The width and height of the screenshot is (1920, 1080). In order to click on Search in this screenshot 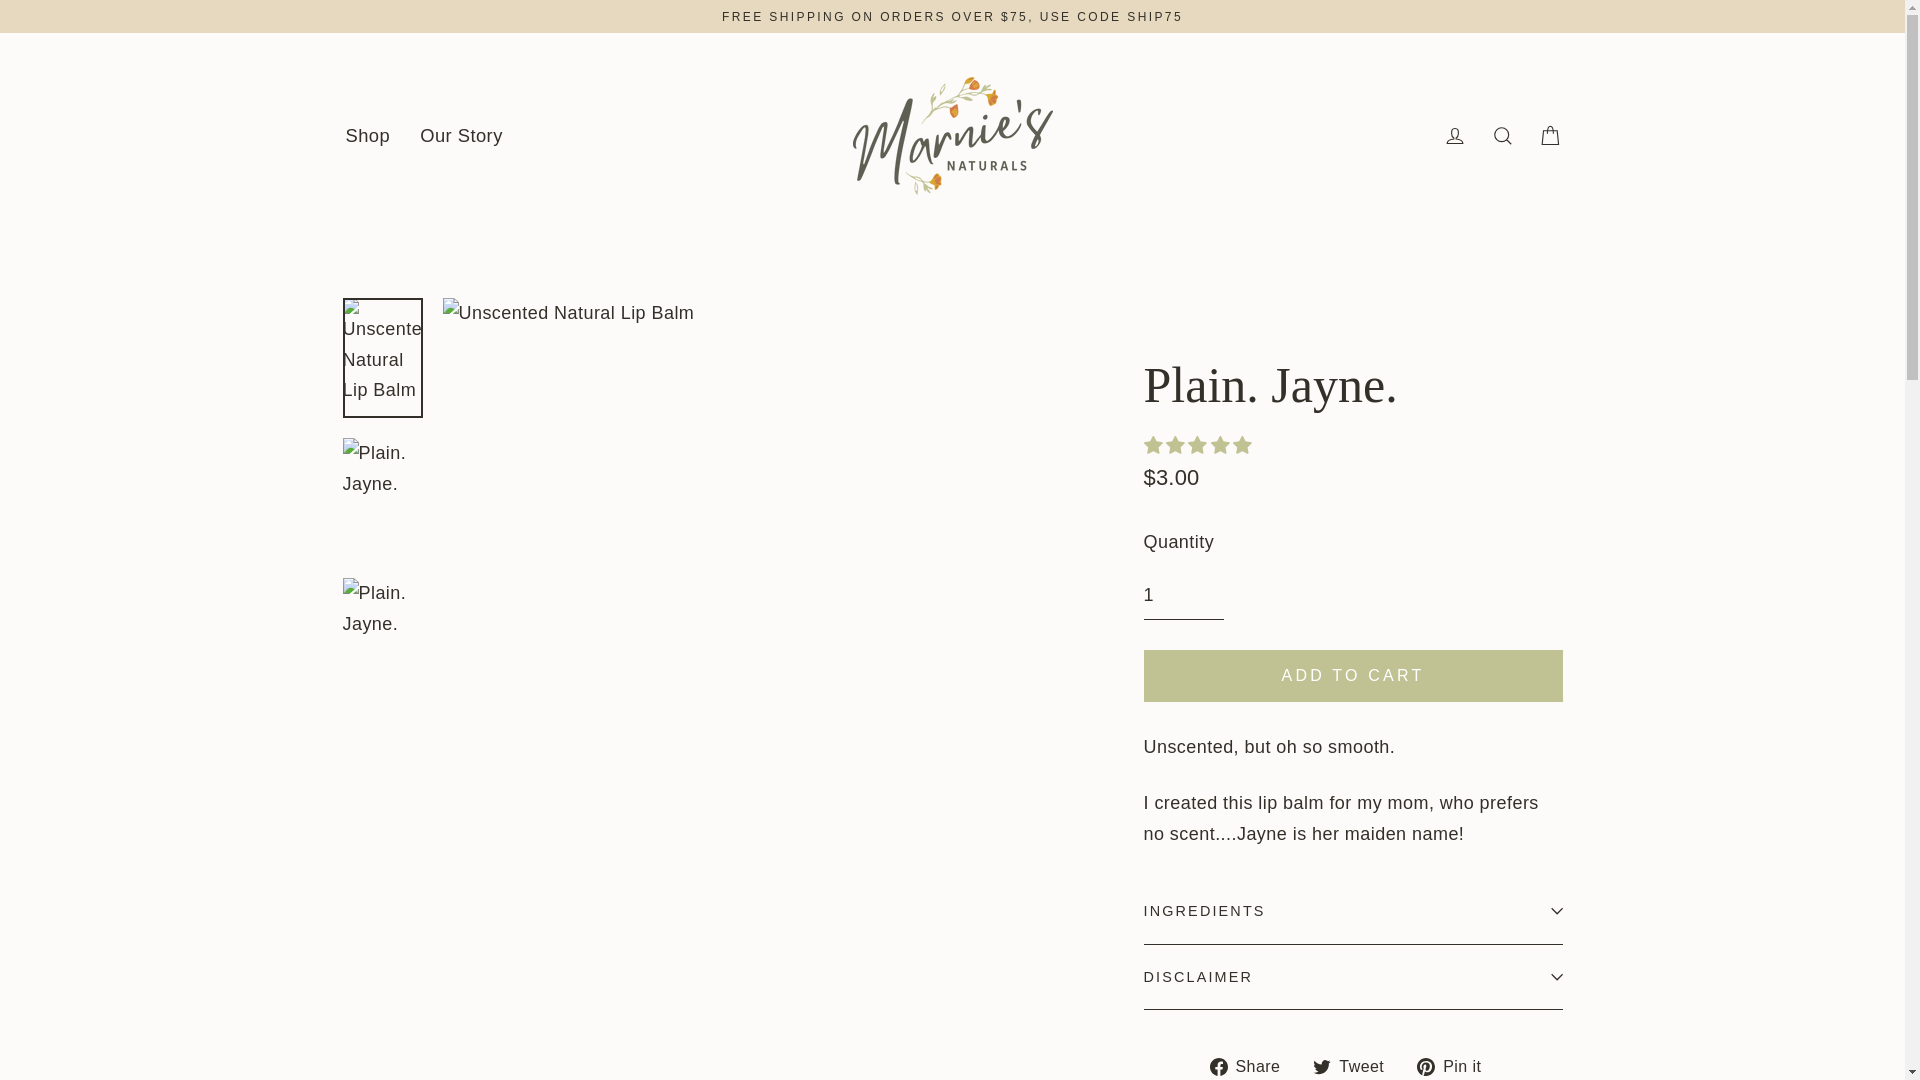, I will do `click(1502, 135)`.